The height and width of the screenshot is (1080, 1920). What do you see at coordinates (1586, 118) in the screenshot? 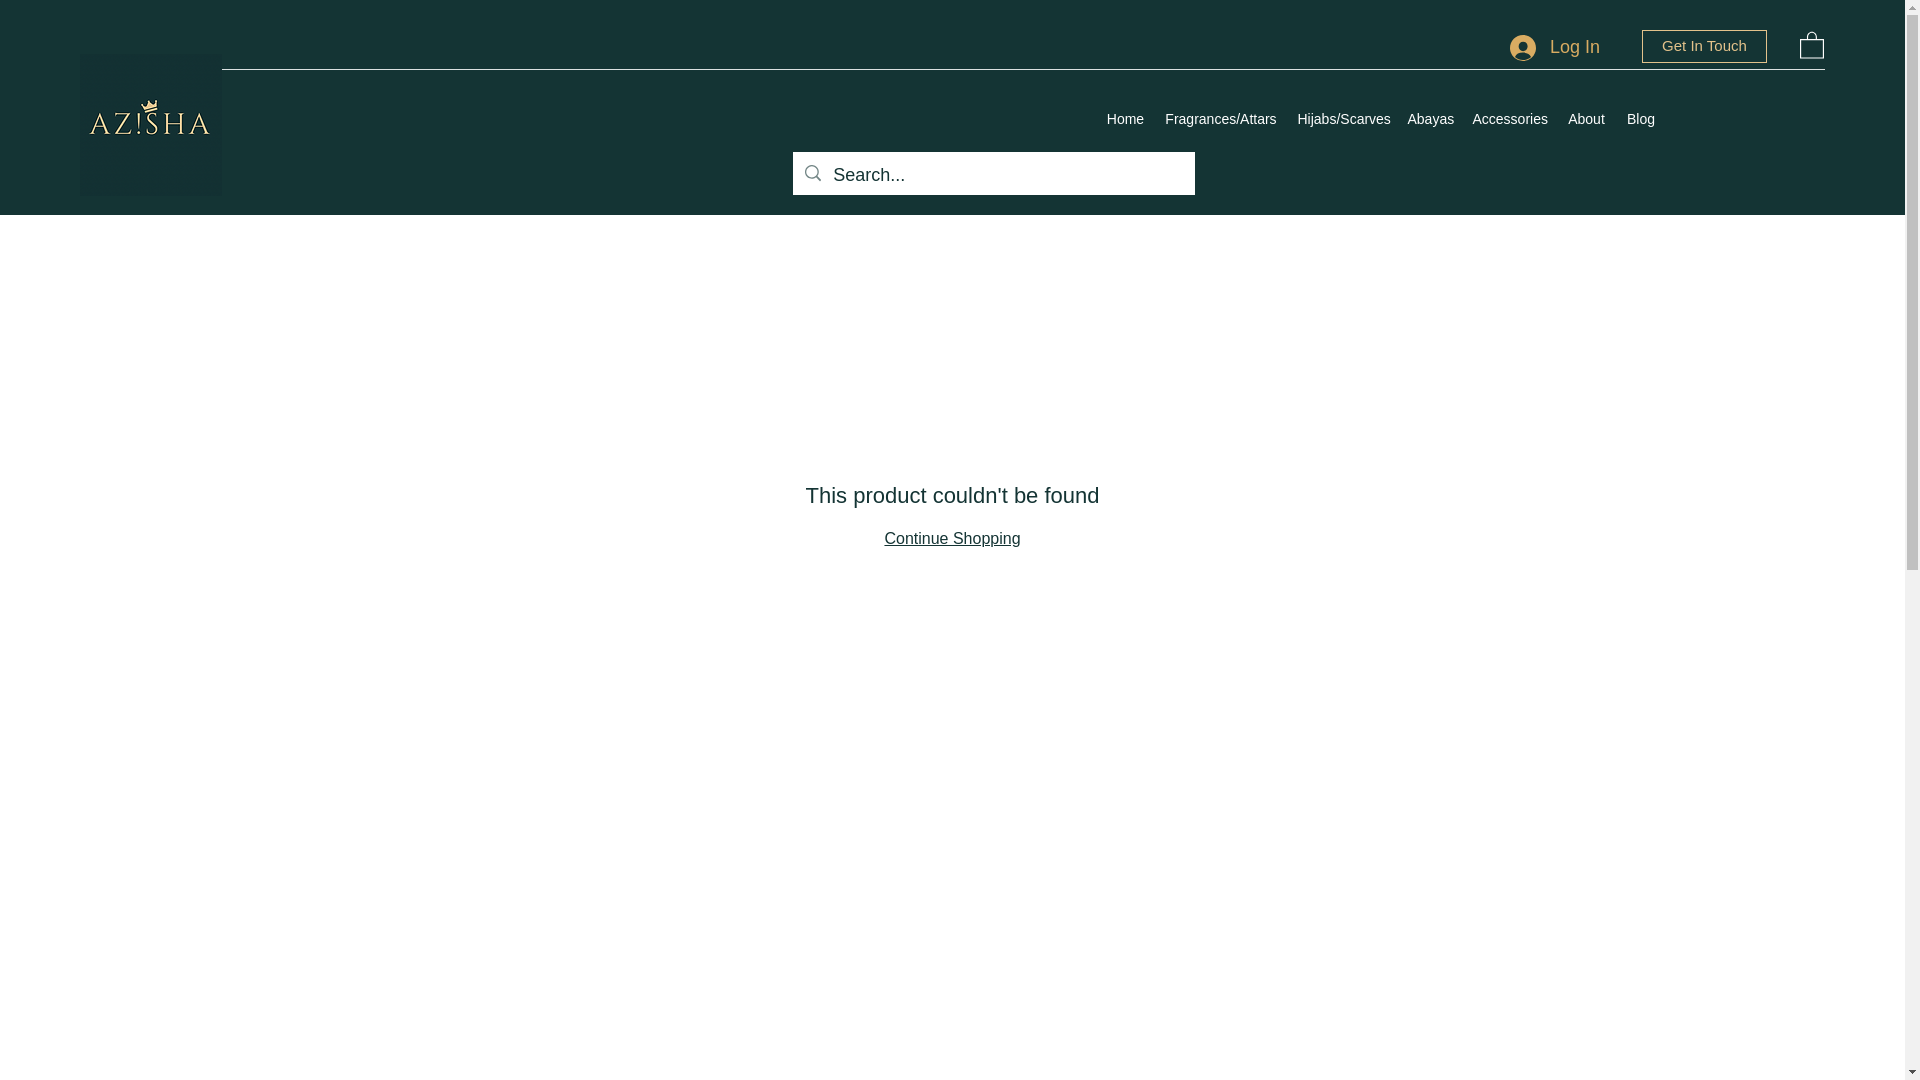
I see `About` at bounding box center [1586, 118].